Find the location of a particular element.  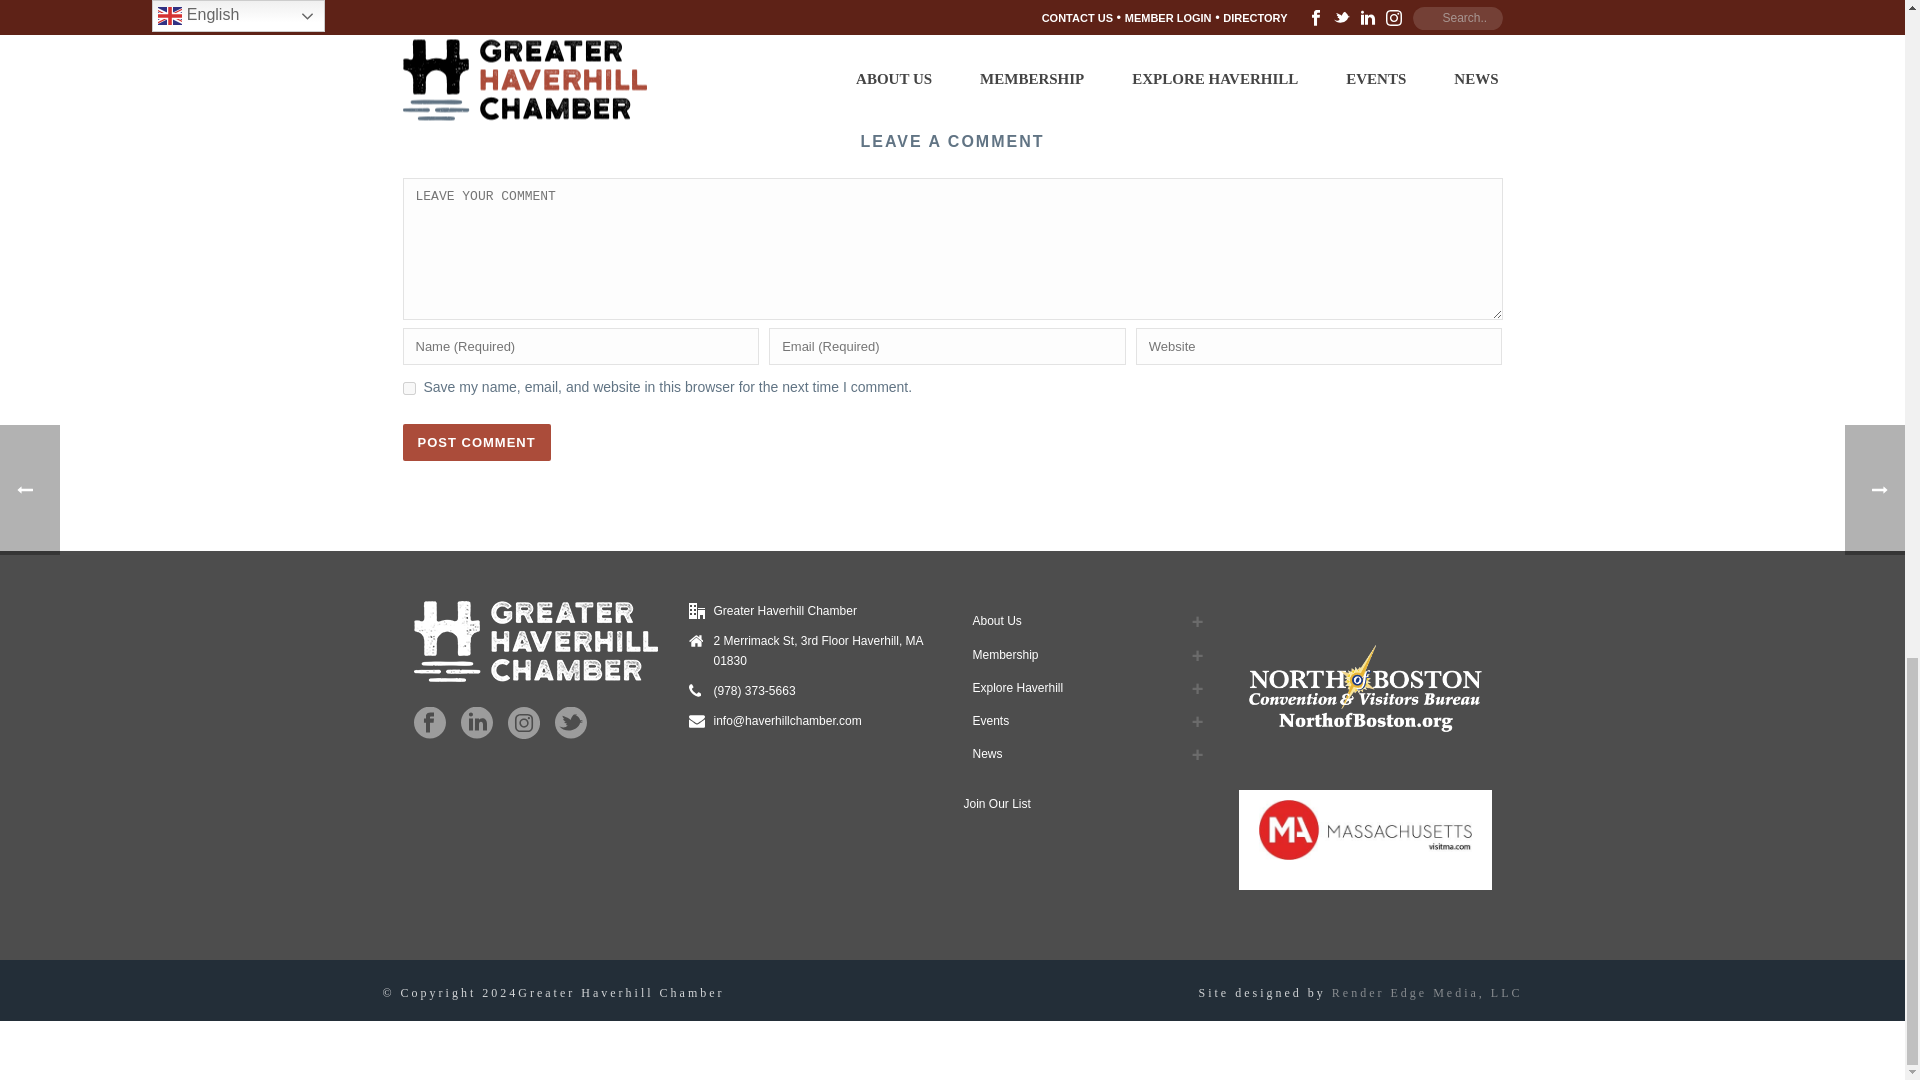

Follow Us on facebook is located at coordinates (430, 724).